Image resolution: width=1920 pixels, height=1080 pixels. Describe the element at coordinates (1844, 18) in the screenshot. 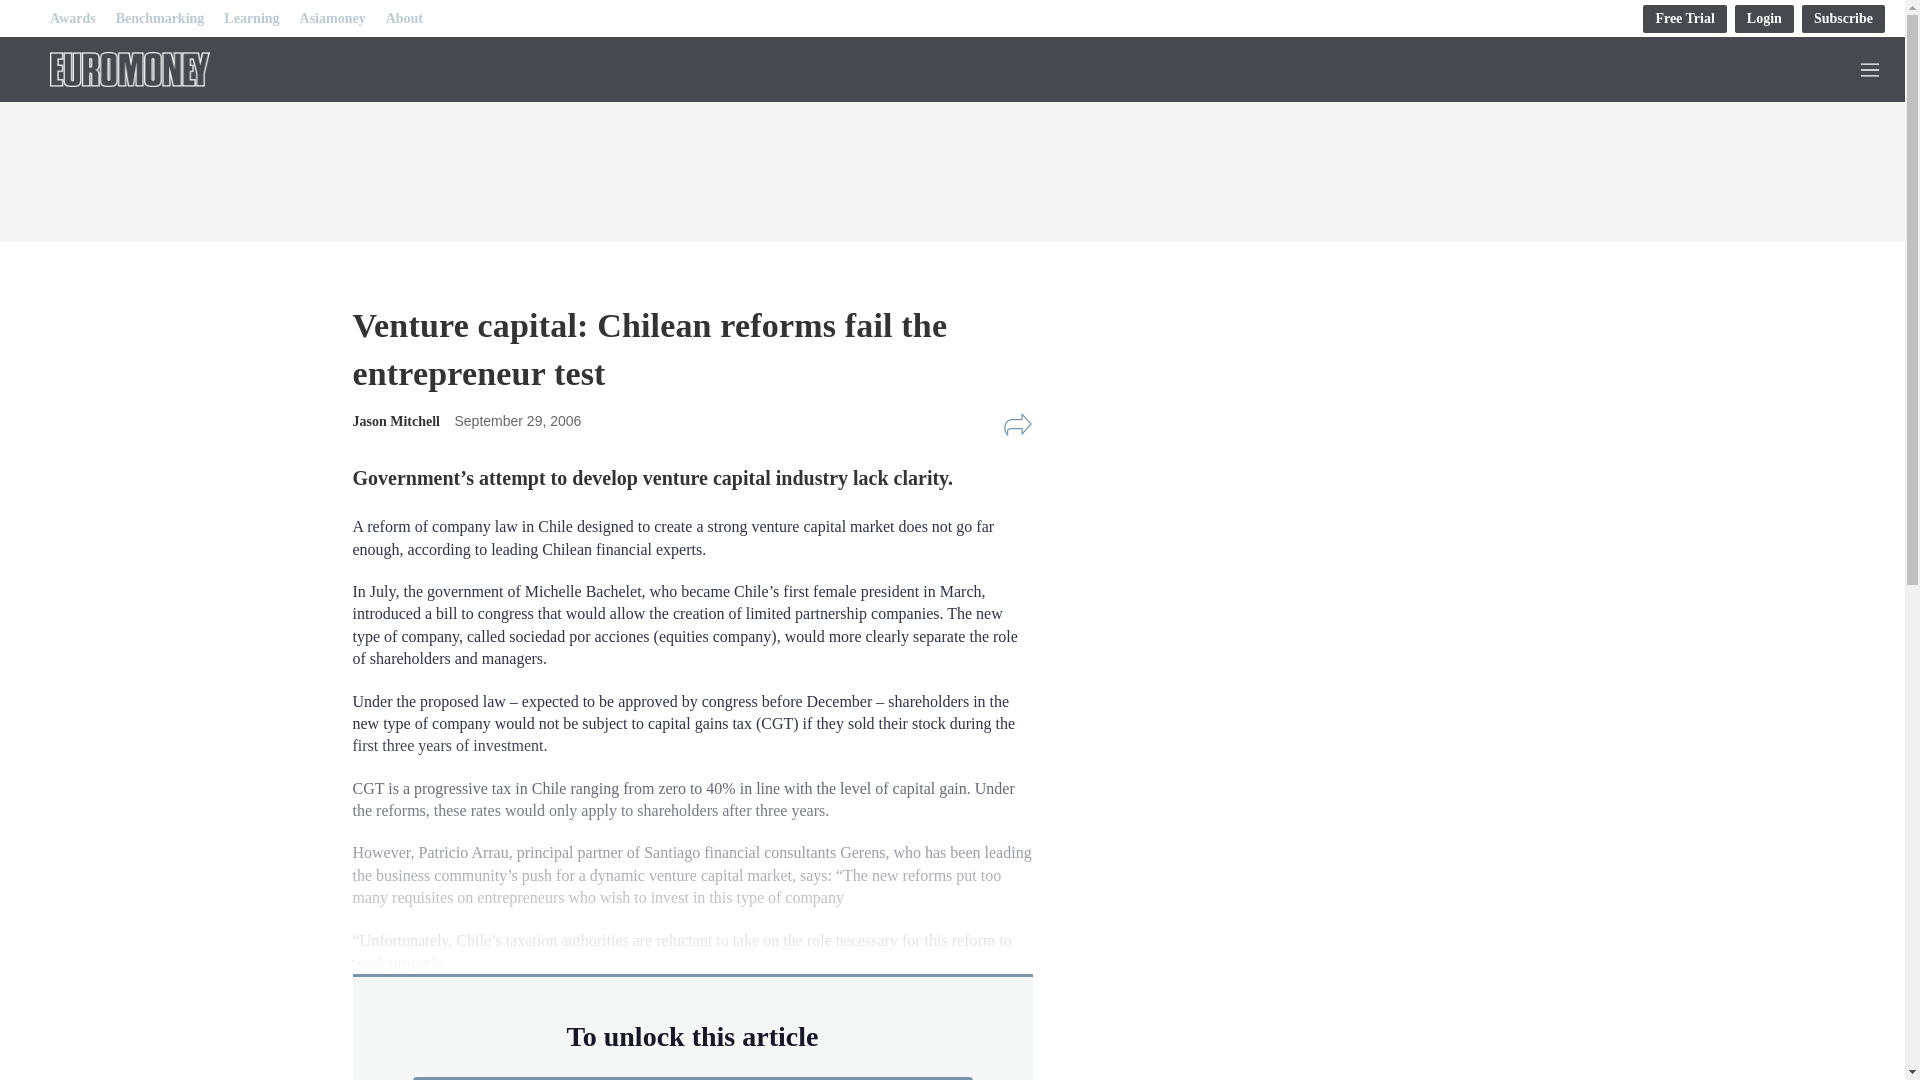

I see `Subscribe` at that location.